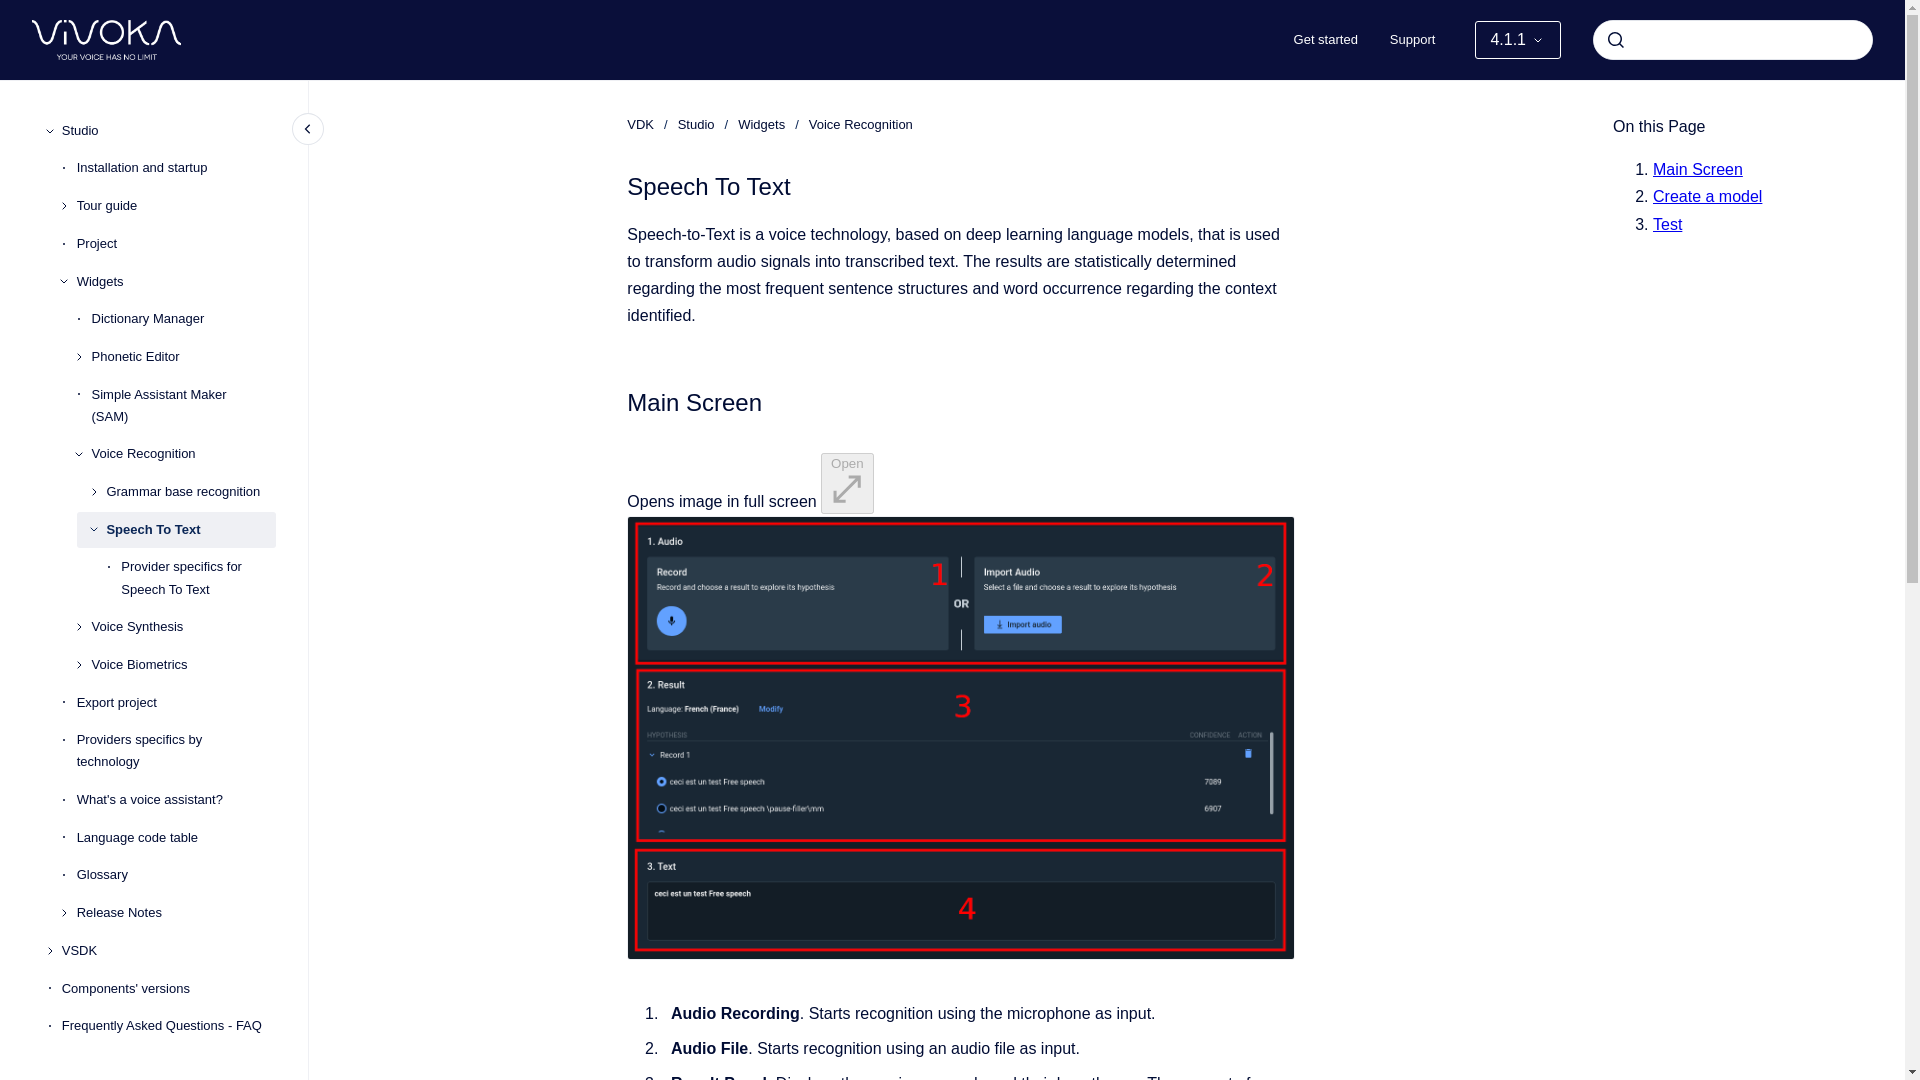 This screenshot has height=1080, width=1920. What do you see at coordinates (198, 578) in the screenshot?
I see `Provider specifics for Speech To Text` at bounding box center [198, 578].